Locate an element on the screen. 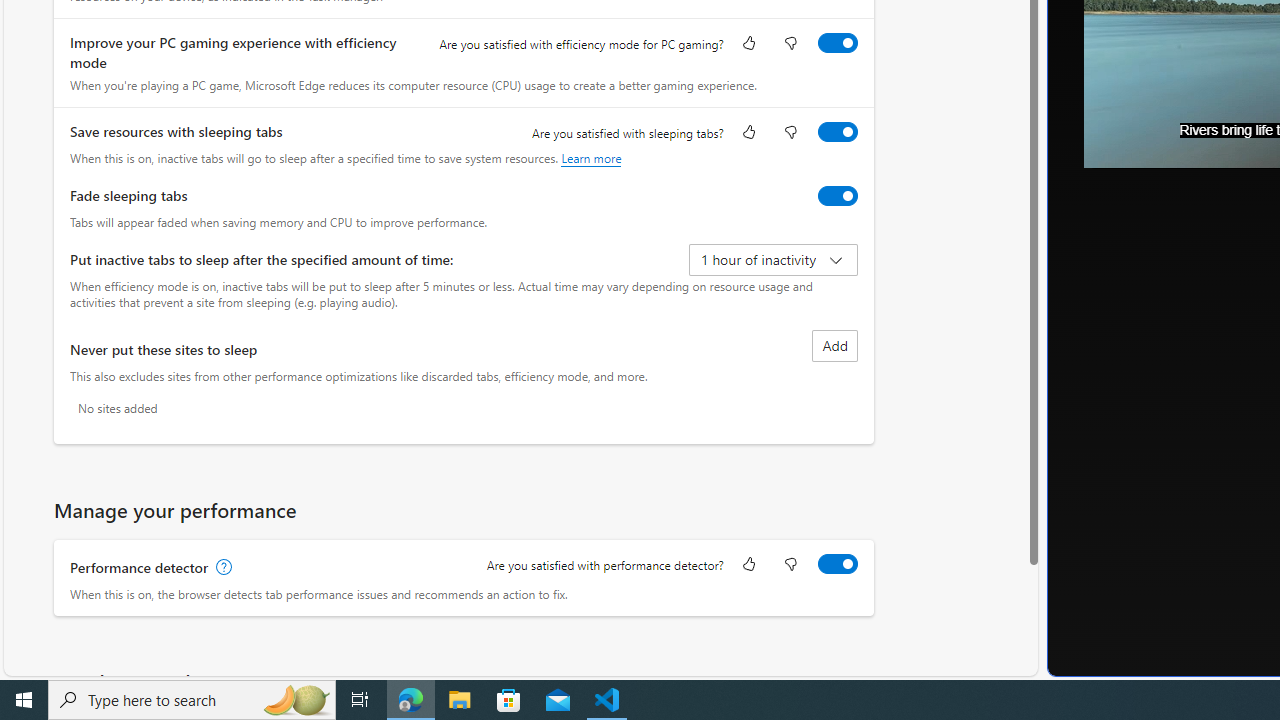 Image resolution: width=1280 pixels, height=720 pixels. Performance detector, learn more is located at coordinates (222, 567).